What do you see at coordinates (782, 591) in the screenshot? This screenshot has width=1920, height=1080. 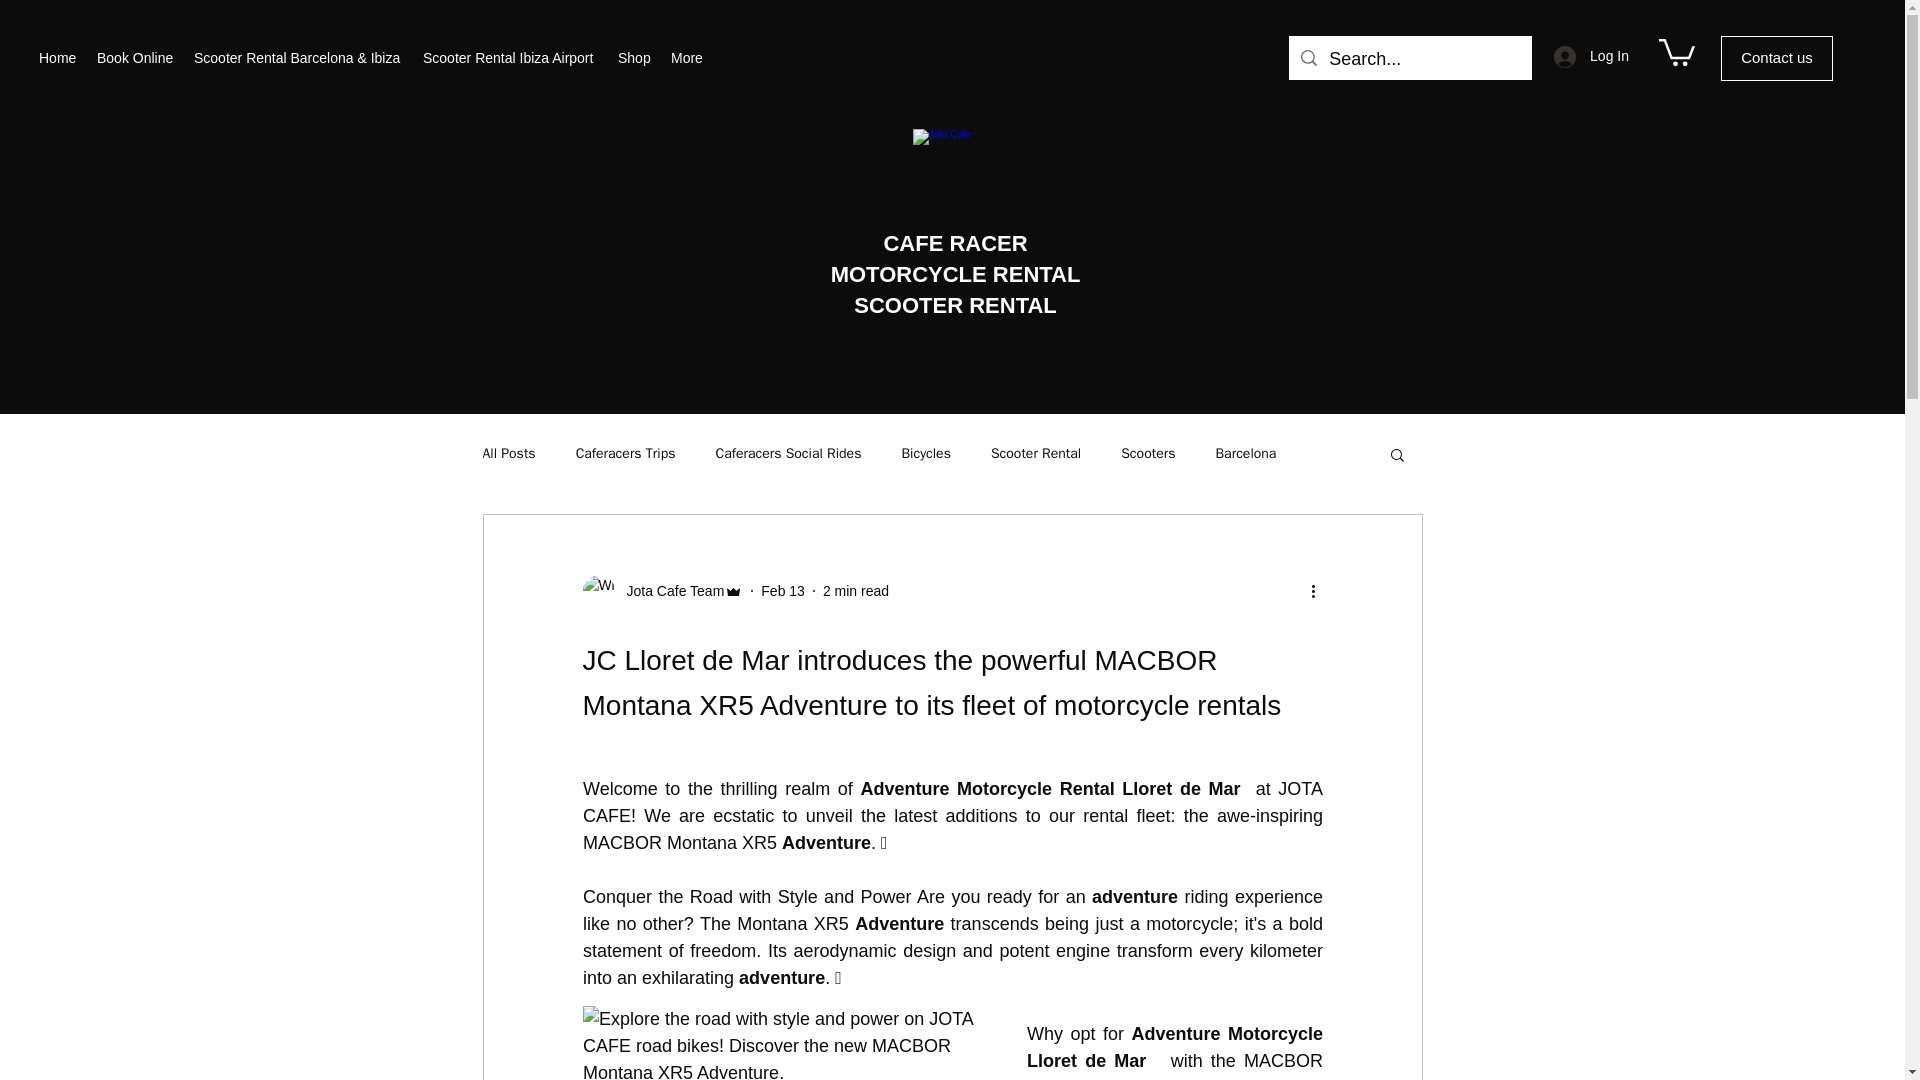 I see `Feb 13` at bounding box center [782, 591].